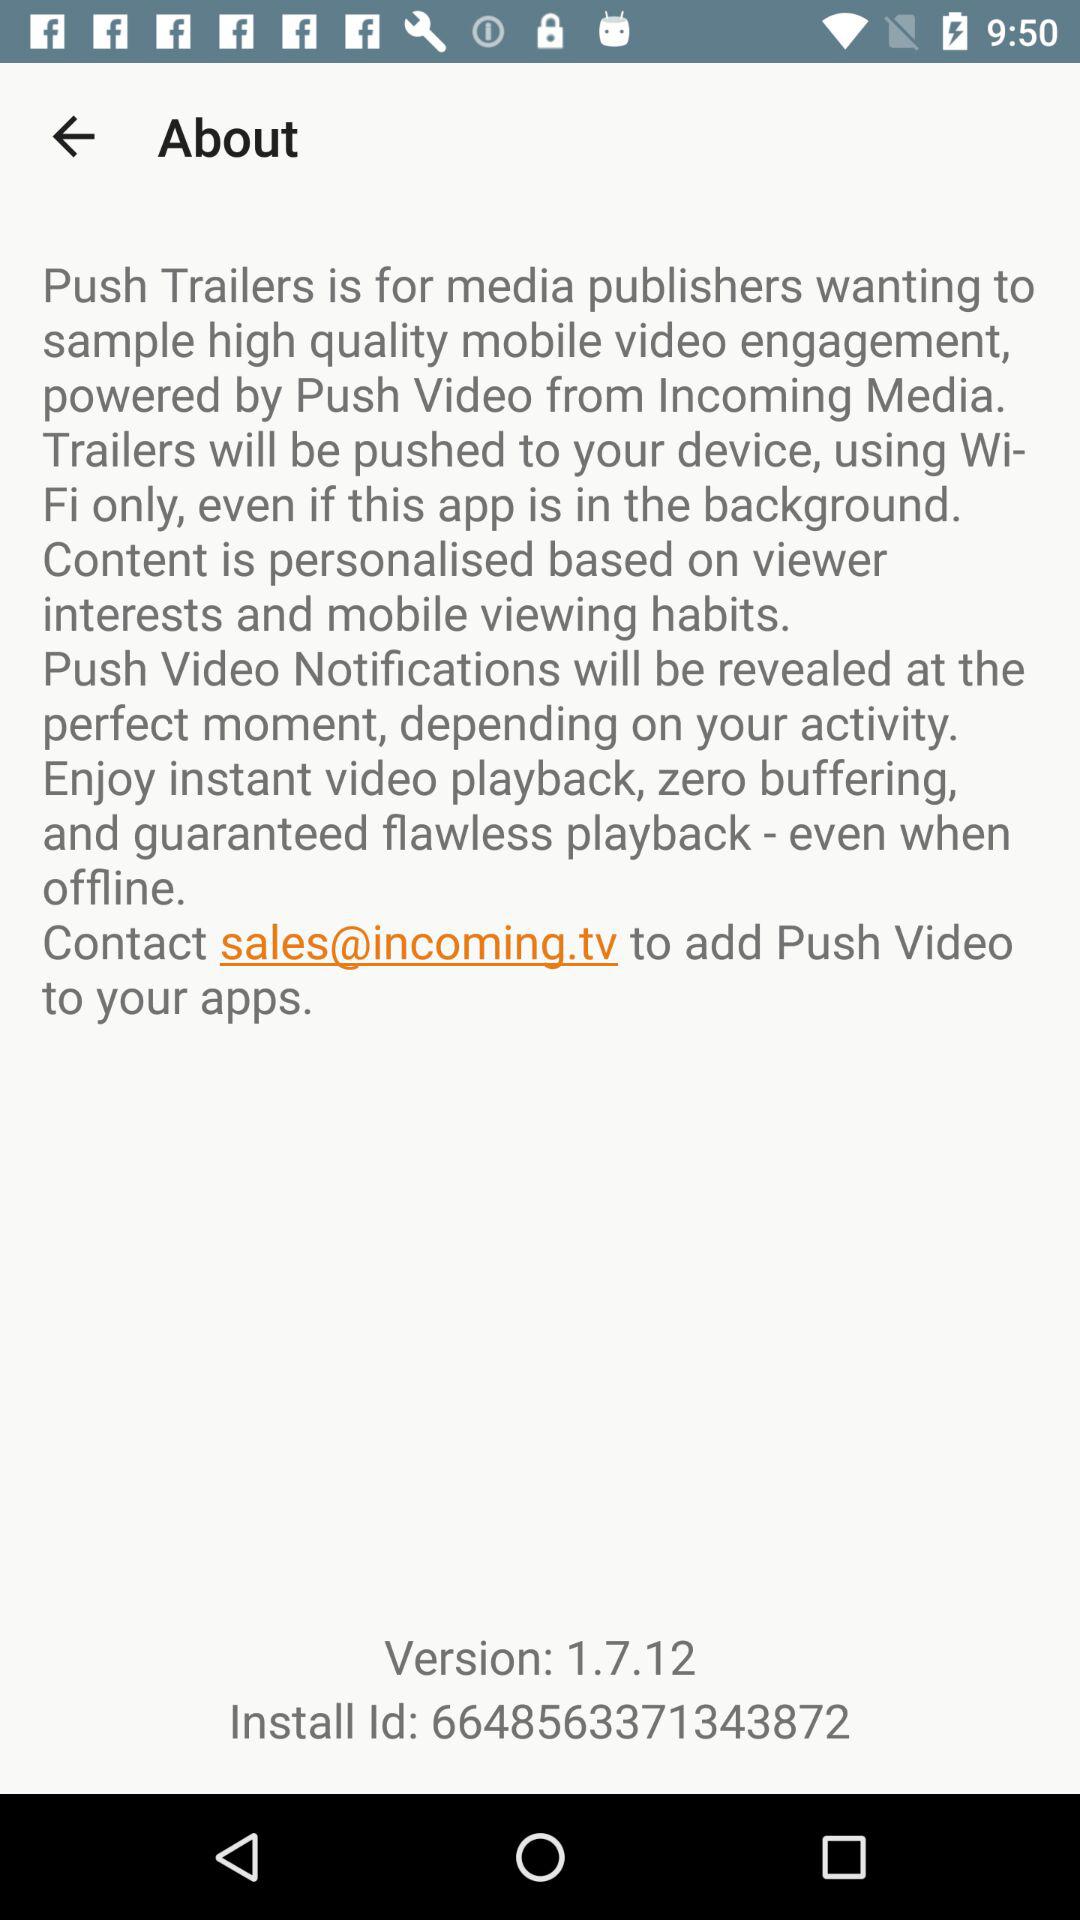  Describe the element at coordinates (73, 136) in the screenshot. I see `turn on icon next to the about item` at that location.